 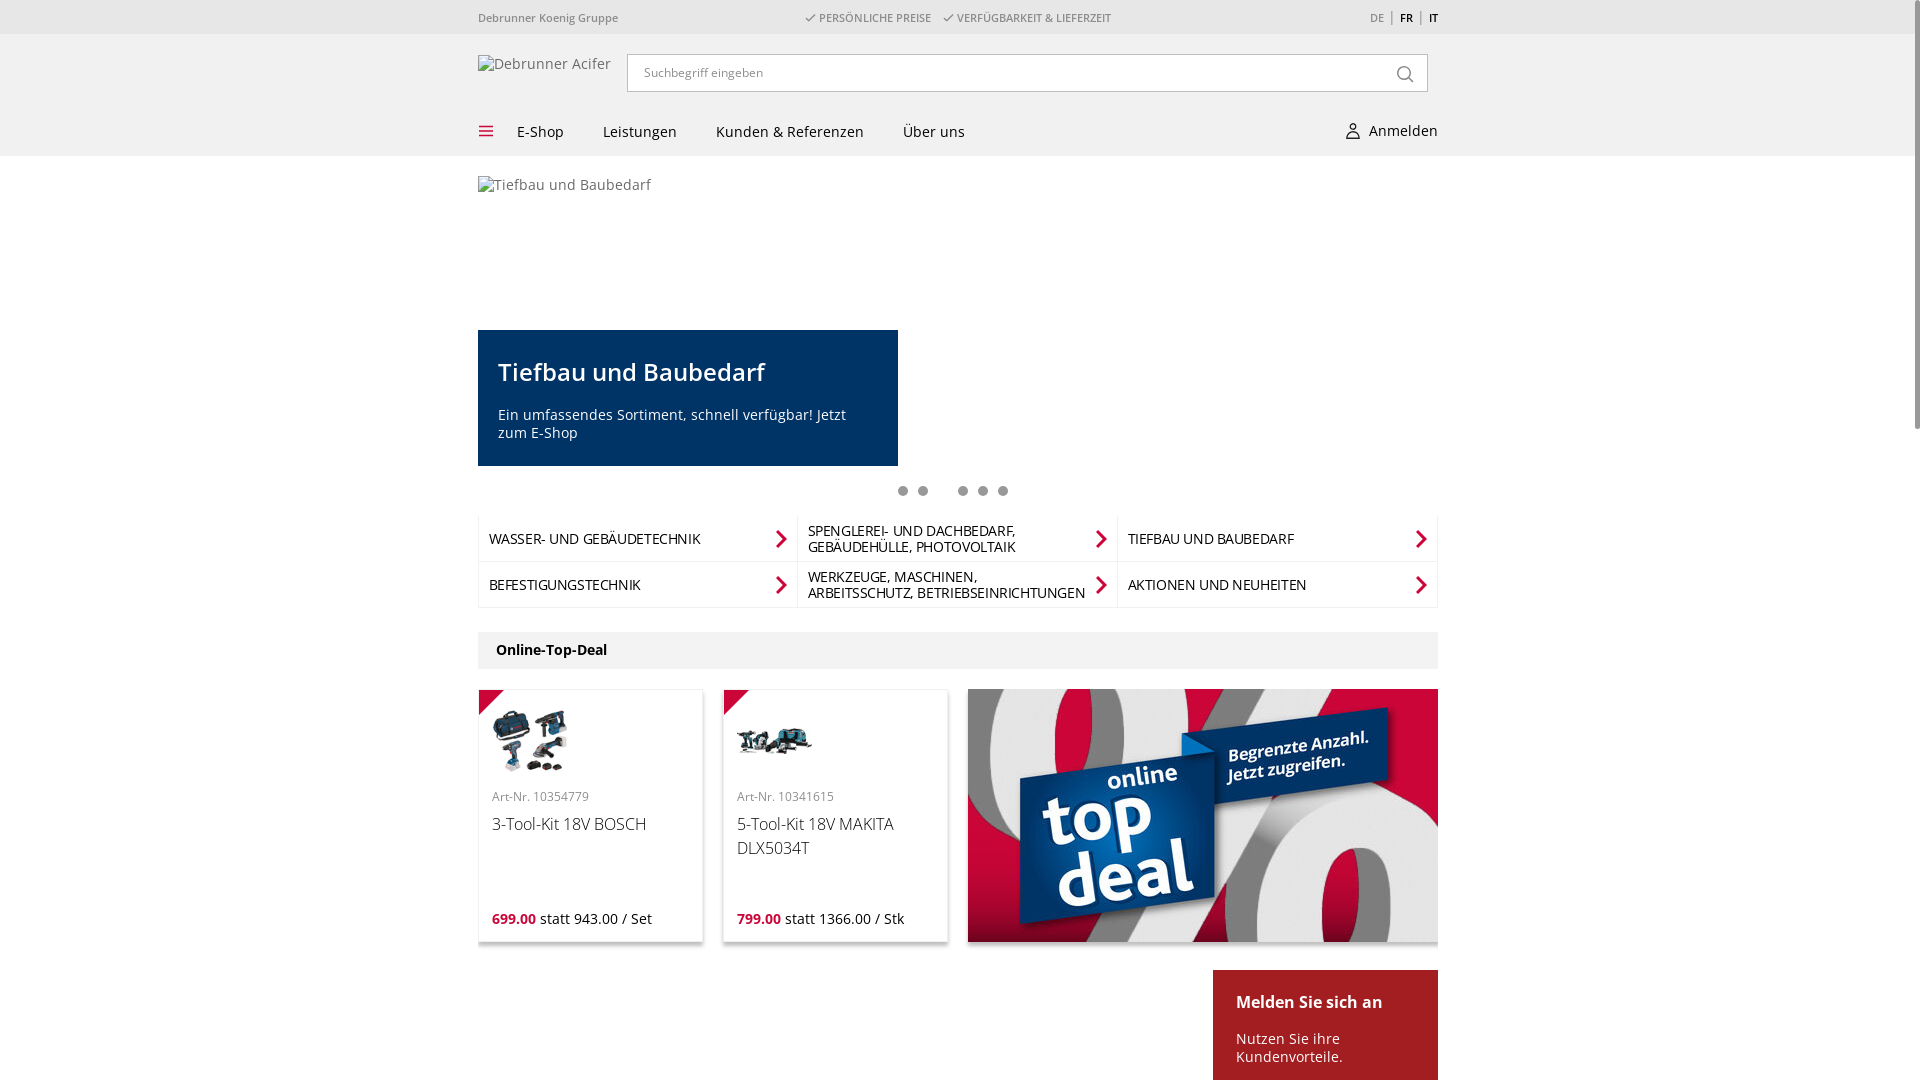 What do you see at coordinates (903, 491) in the screenshot?
I see `1` at bounding box center [903, 491].